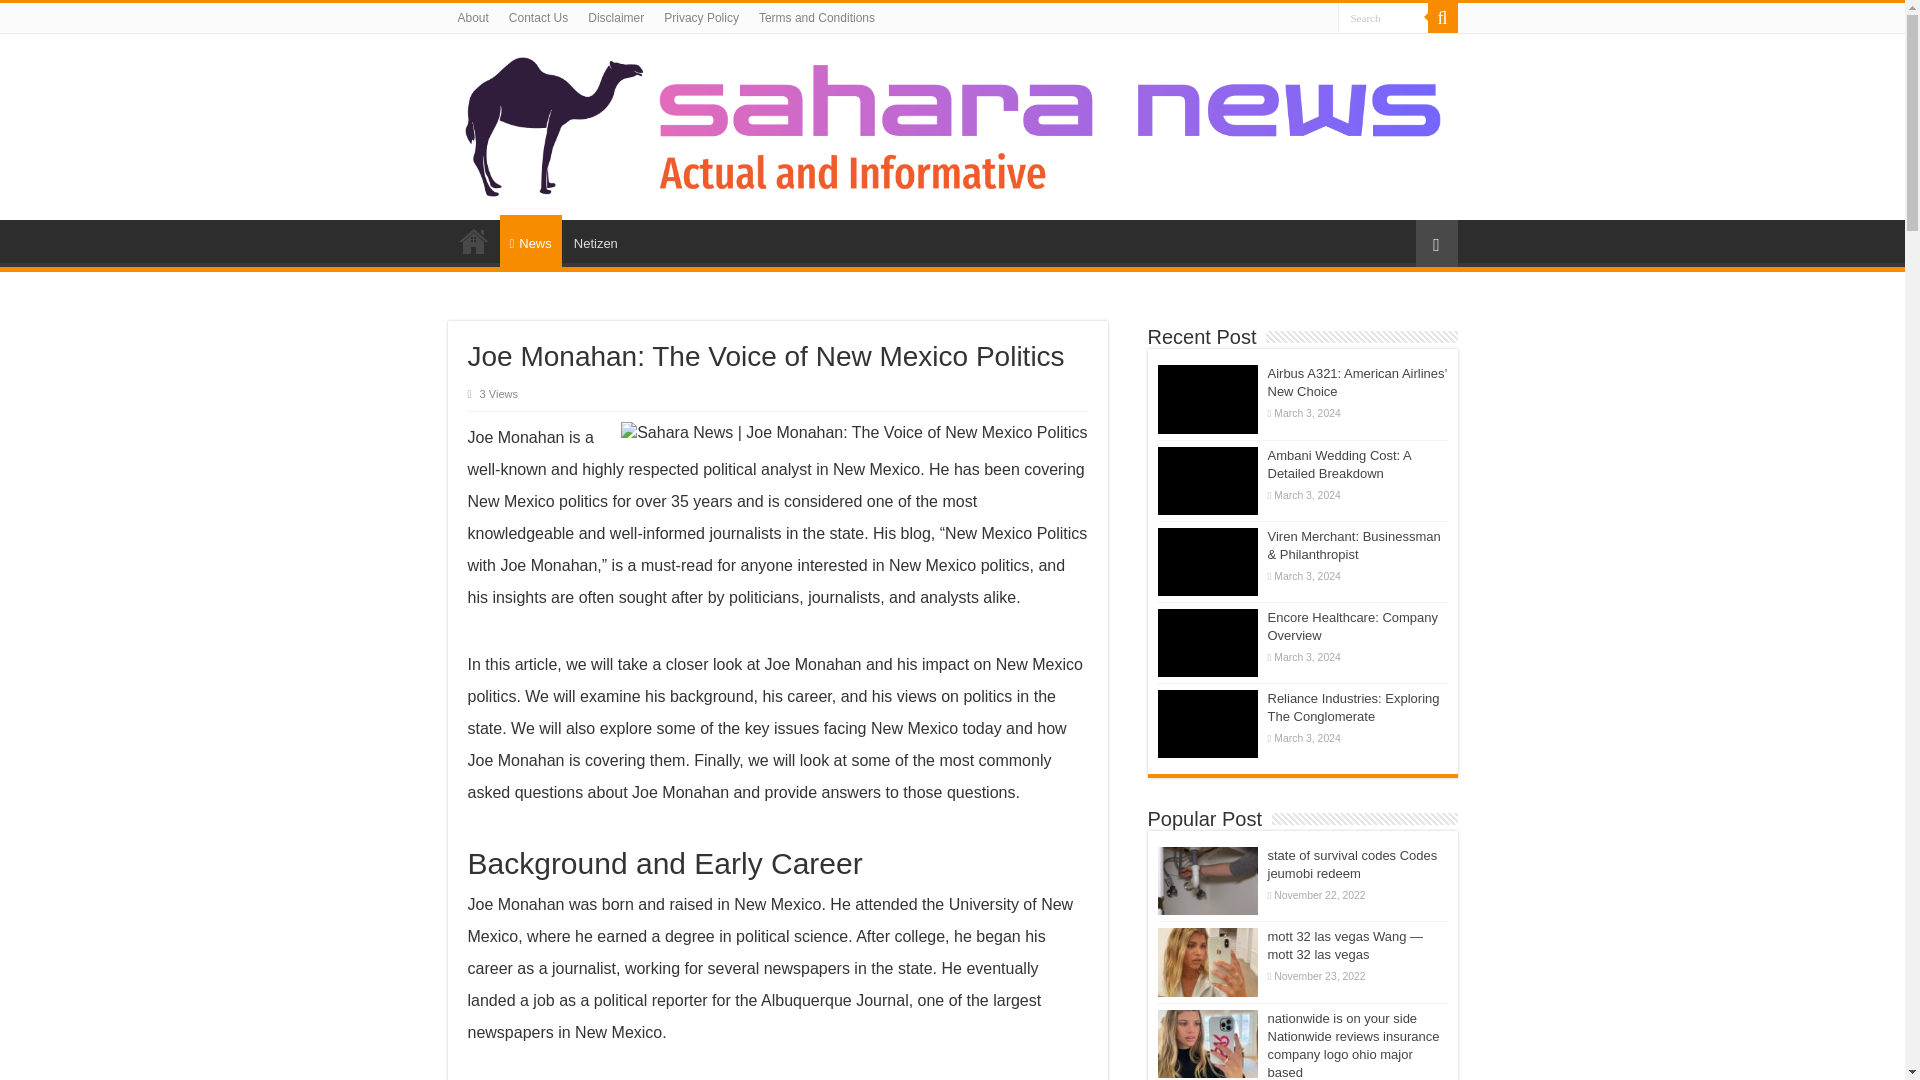  I want to click on Encore Healthcare: Company Overview, so click(1207, 643).